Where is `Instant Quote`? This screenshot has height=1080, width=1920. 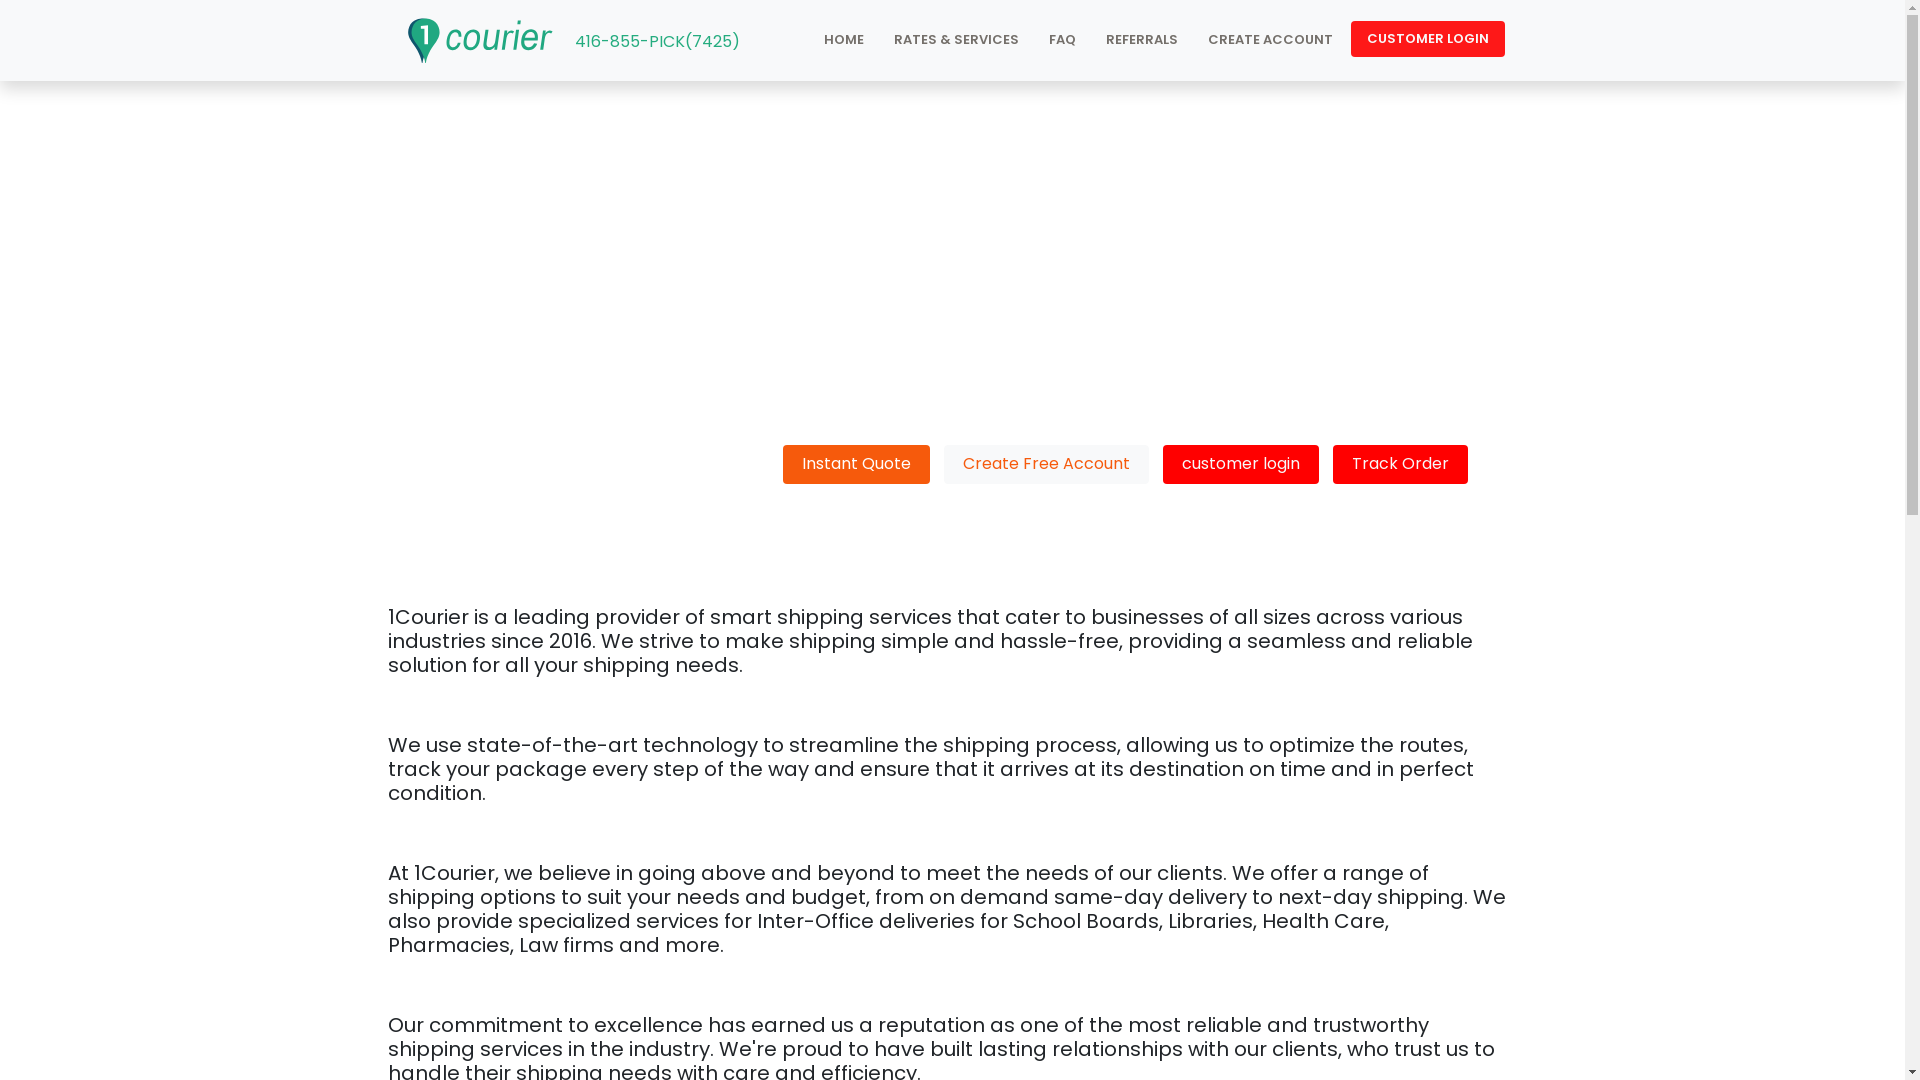 Instant Quote is located at coordinates (856, 464).